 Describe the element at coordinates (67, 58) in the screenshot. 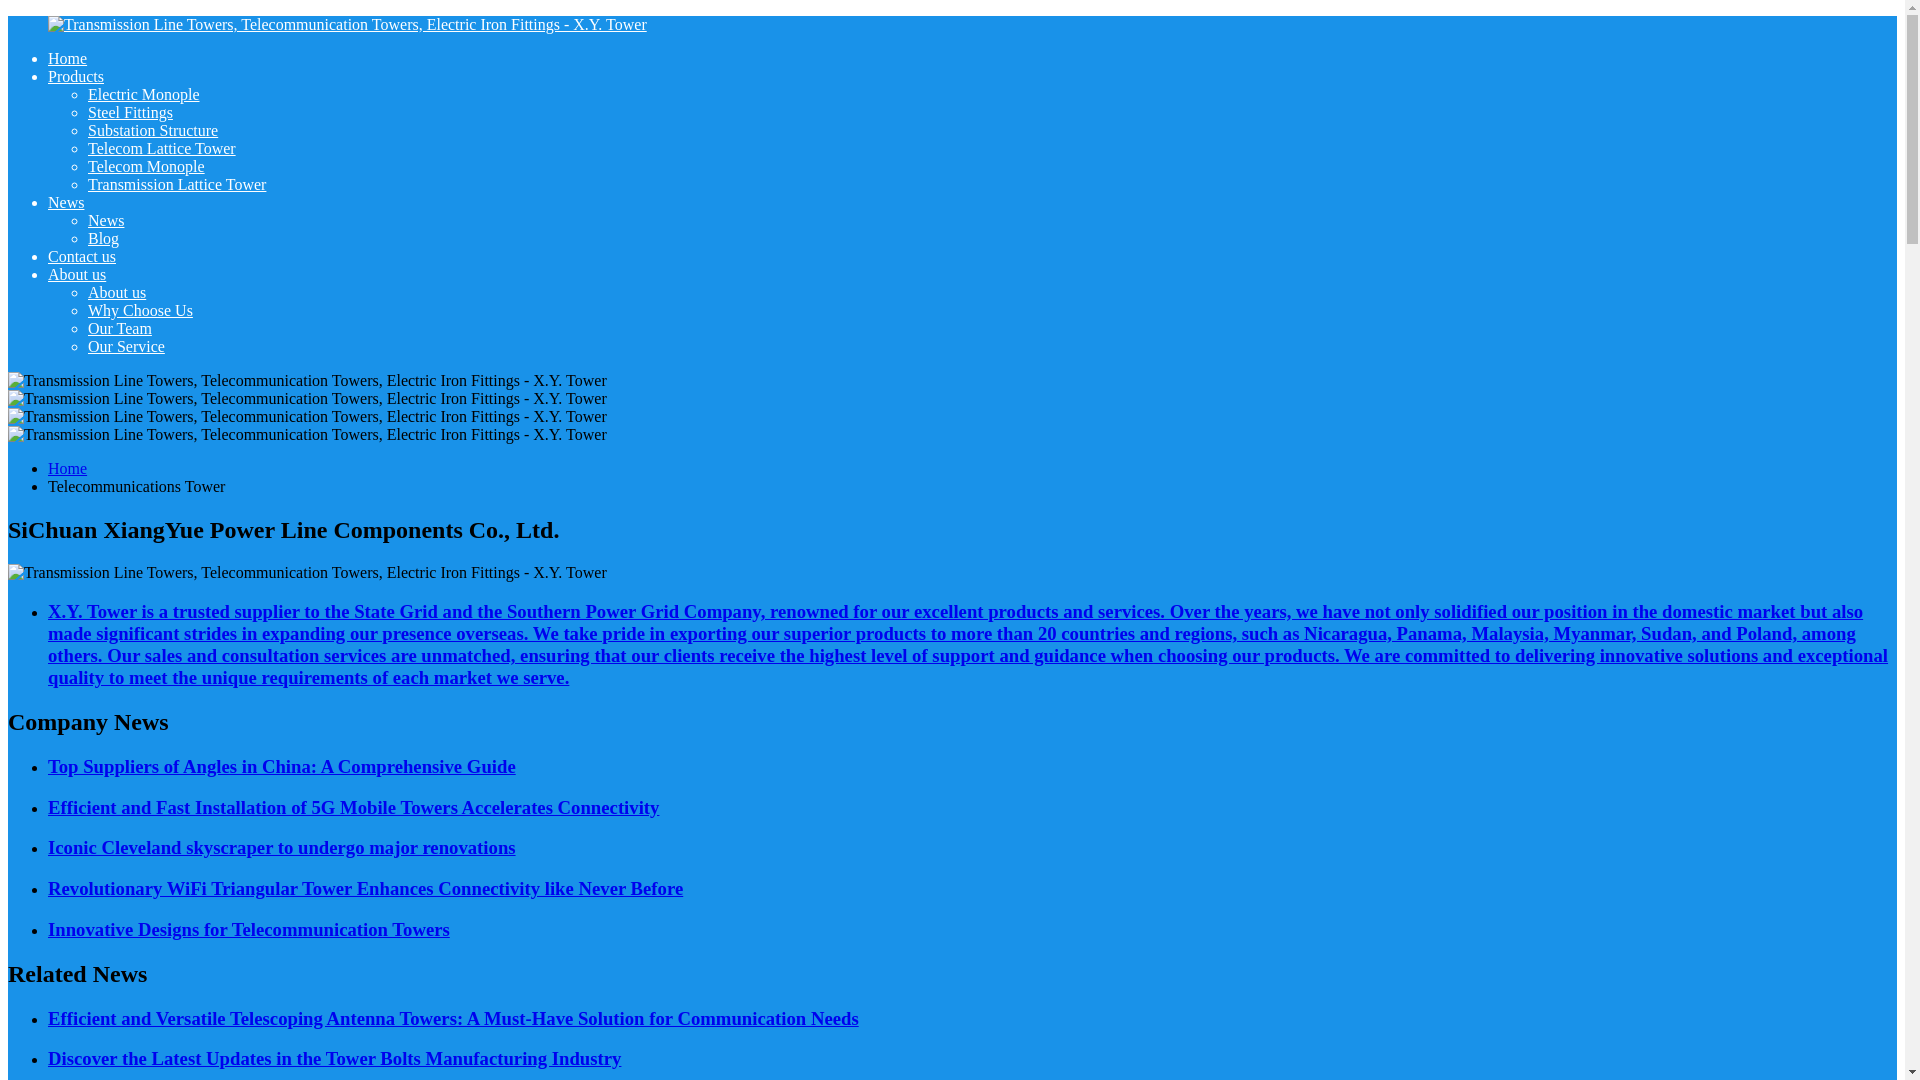

I see `Home` at that location.